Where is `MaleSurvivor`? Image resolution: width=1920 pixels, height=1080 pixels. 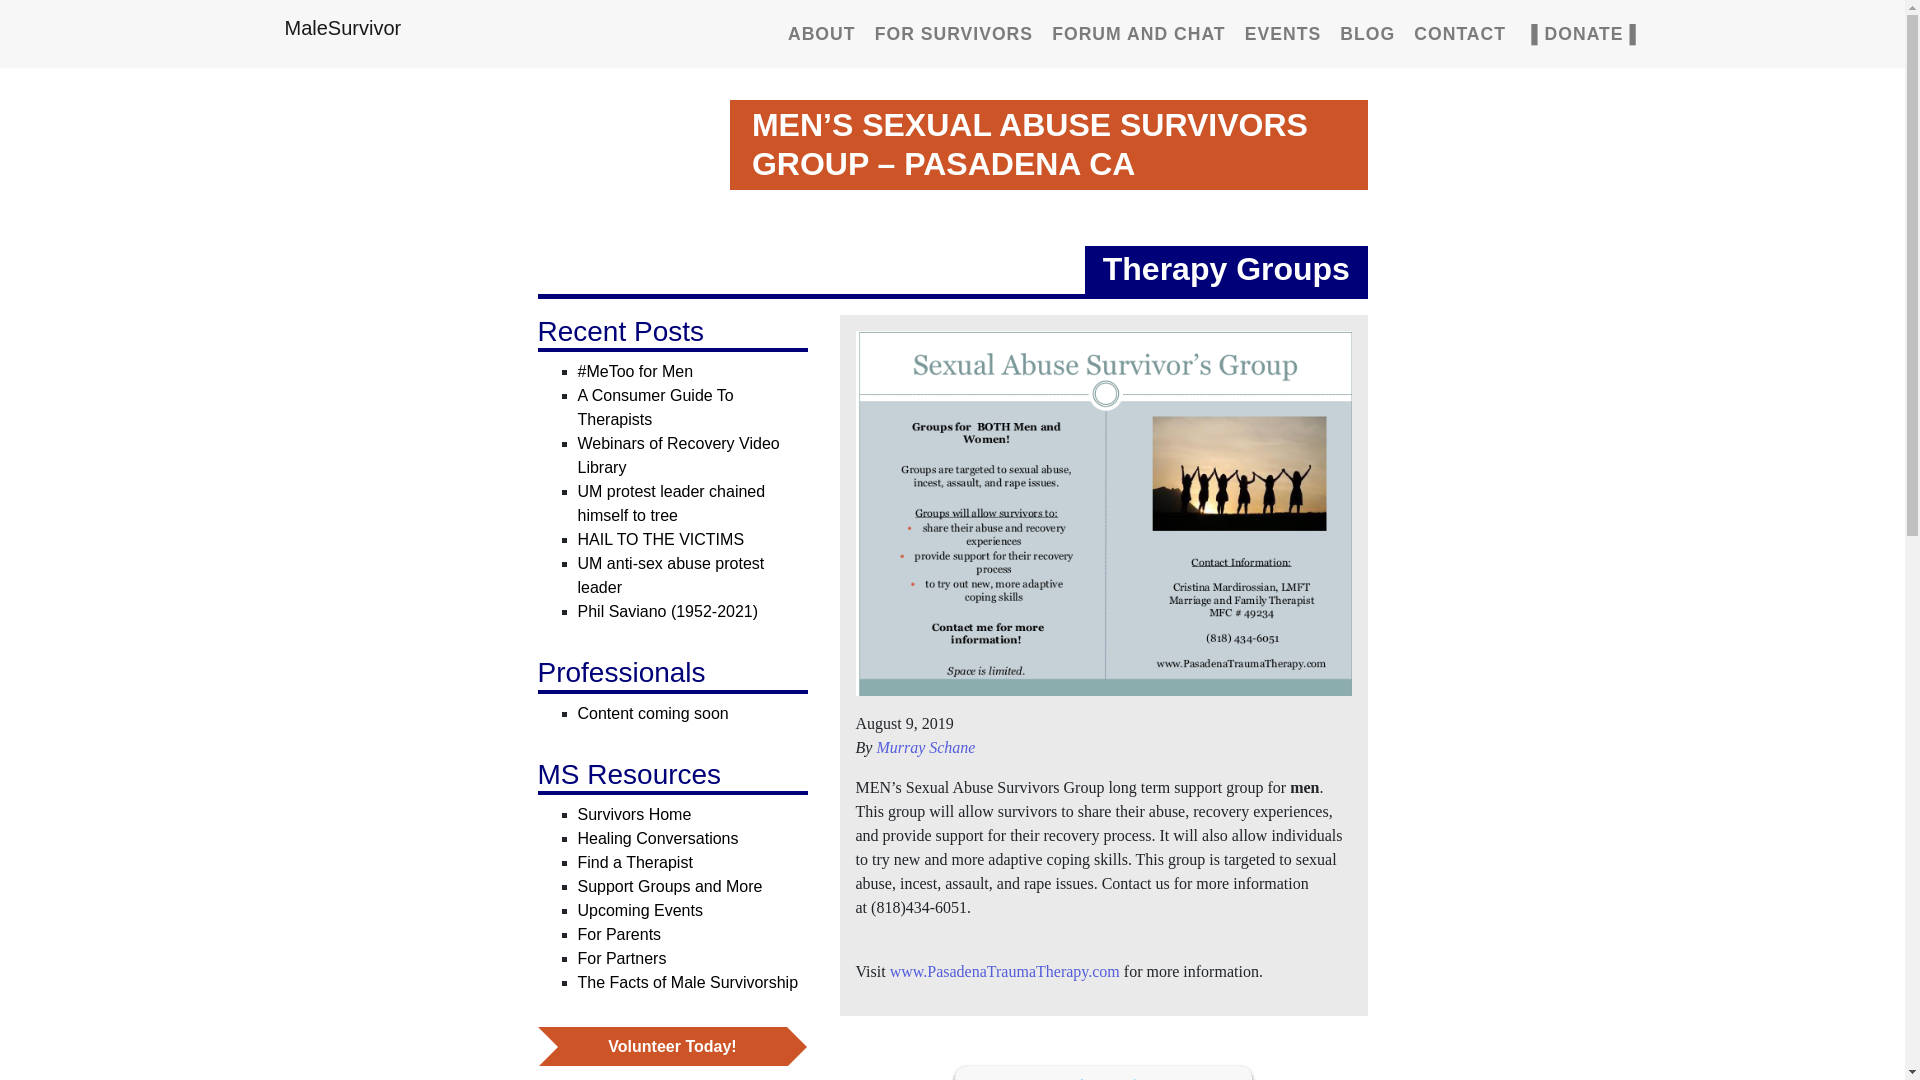
MaleSurvivor is located at coordinates (342, 27).